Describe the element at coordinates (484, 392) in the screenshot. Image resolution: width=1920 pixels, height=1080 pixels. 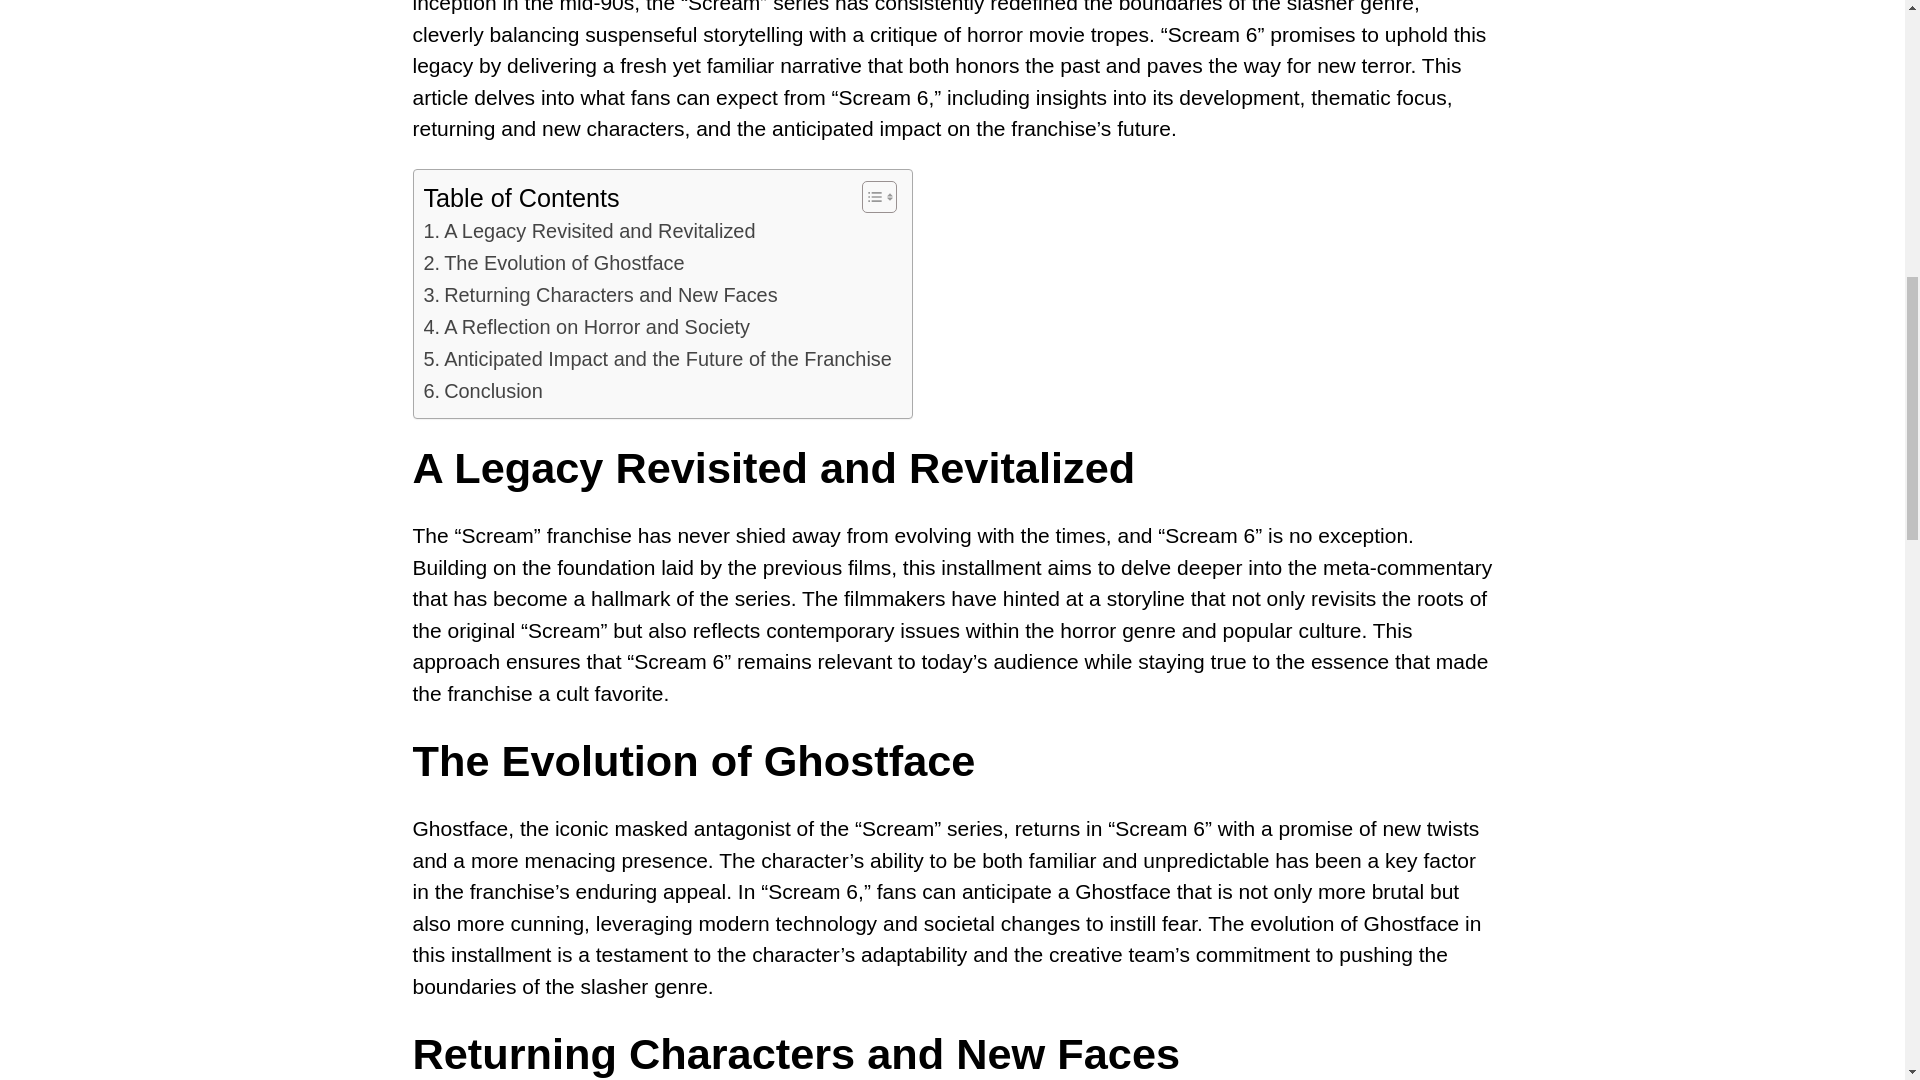
I see `Conclusion` at that location.